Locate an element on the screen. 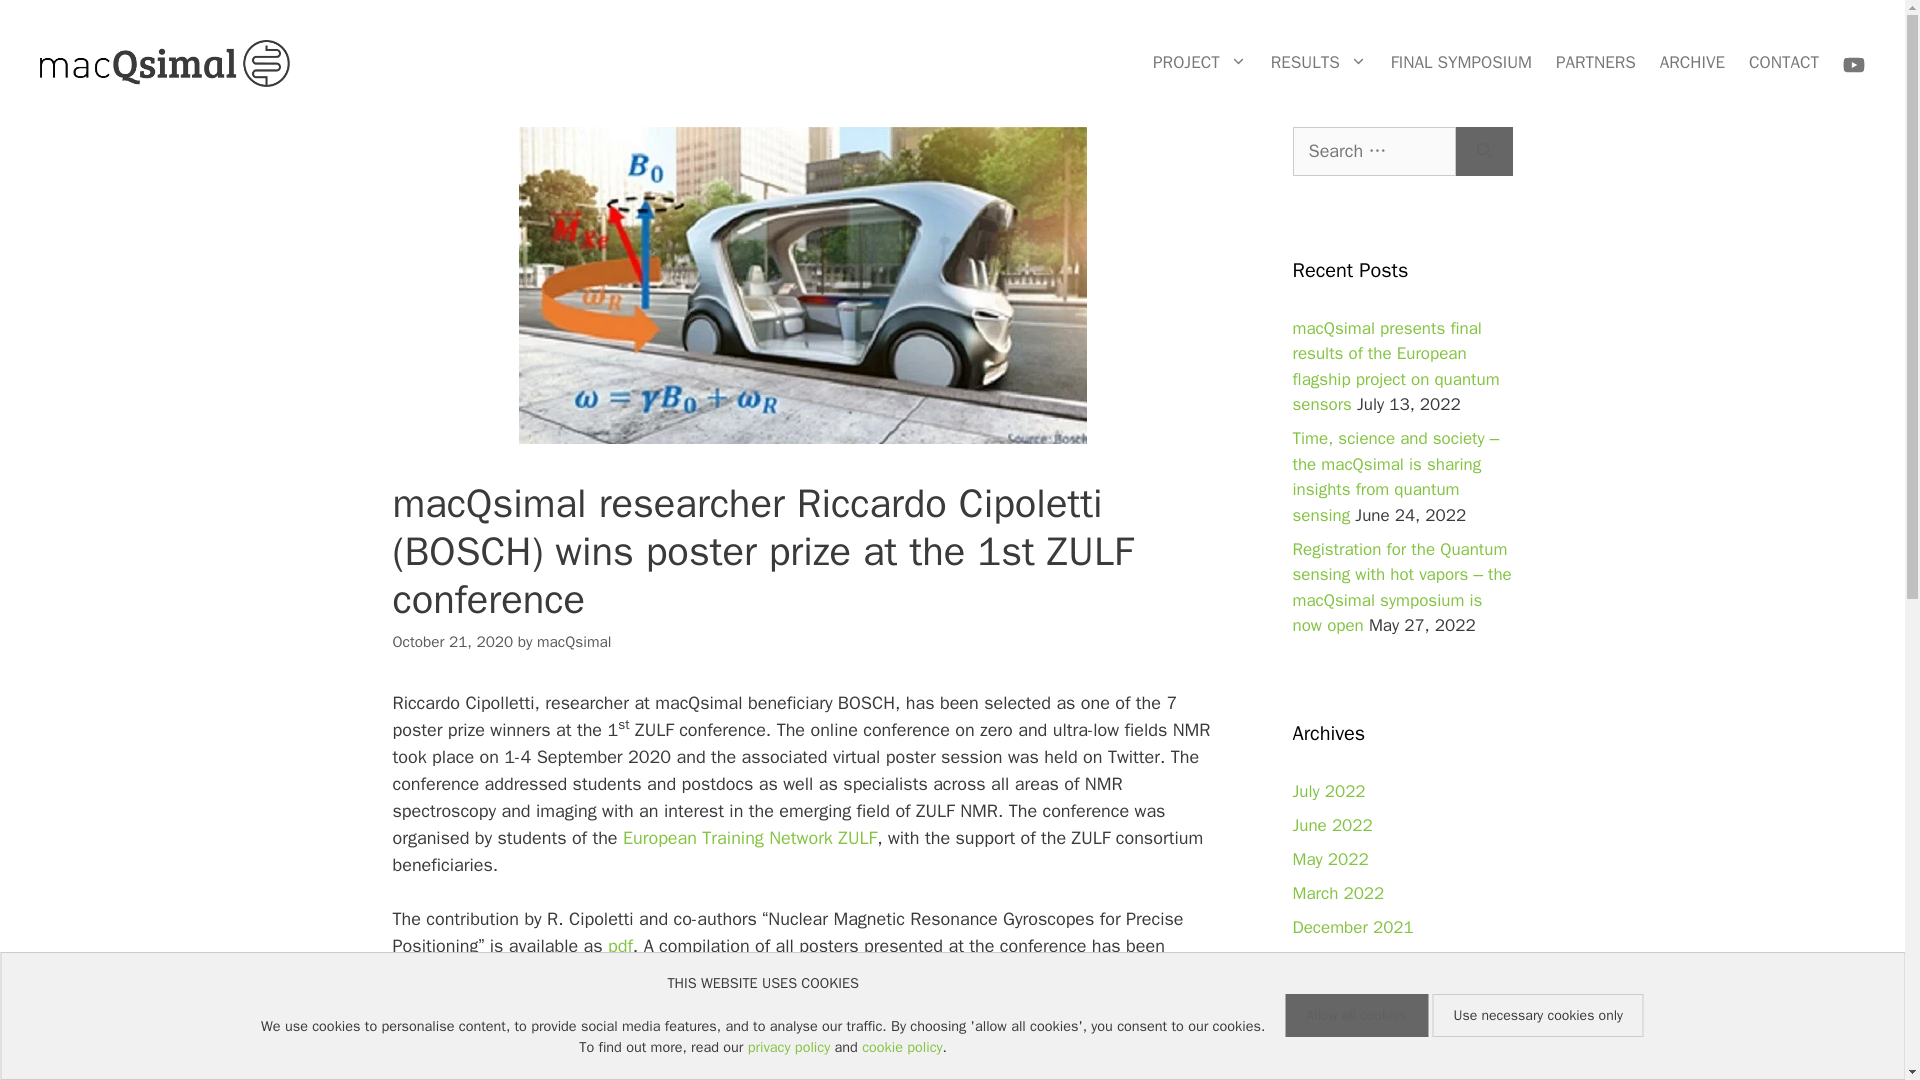 This screenshot has width=1920, height=1080. View all posts by macQsimal is located at coordinates (574, 642).